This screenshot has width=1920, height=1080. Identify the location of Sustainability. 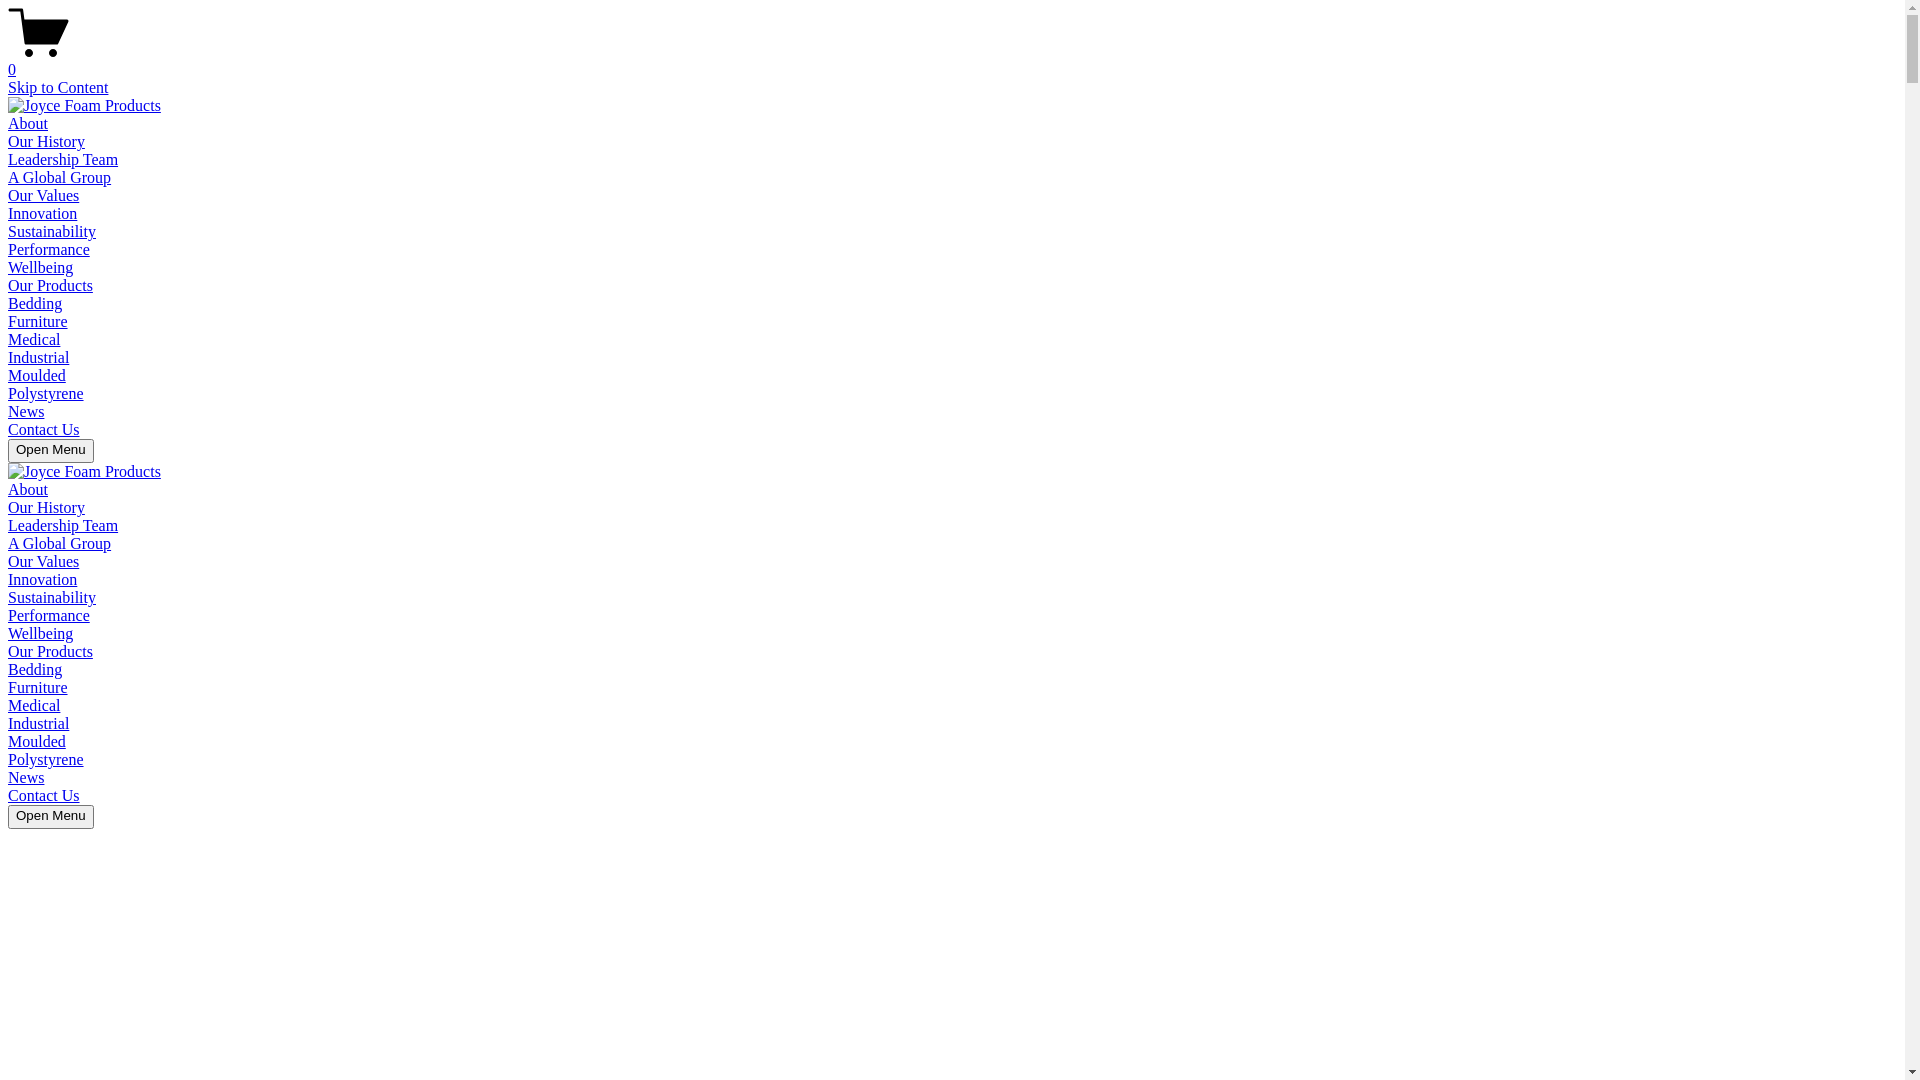
(52, 598).